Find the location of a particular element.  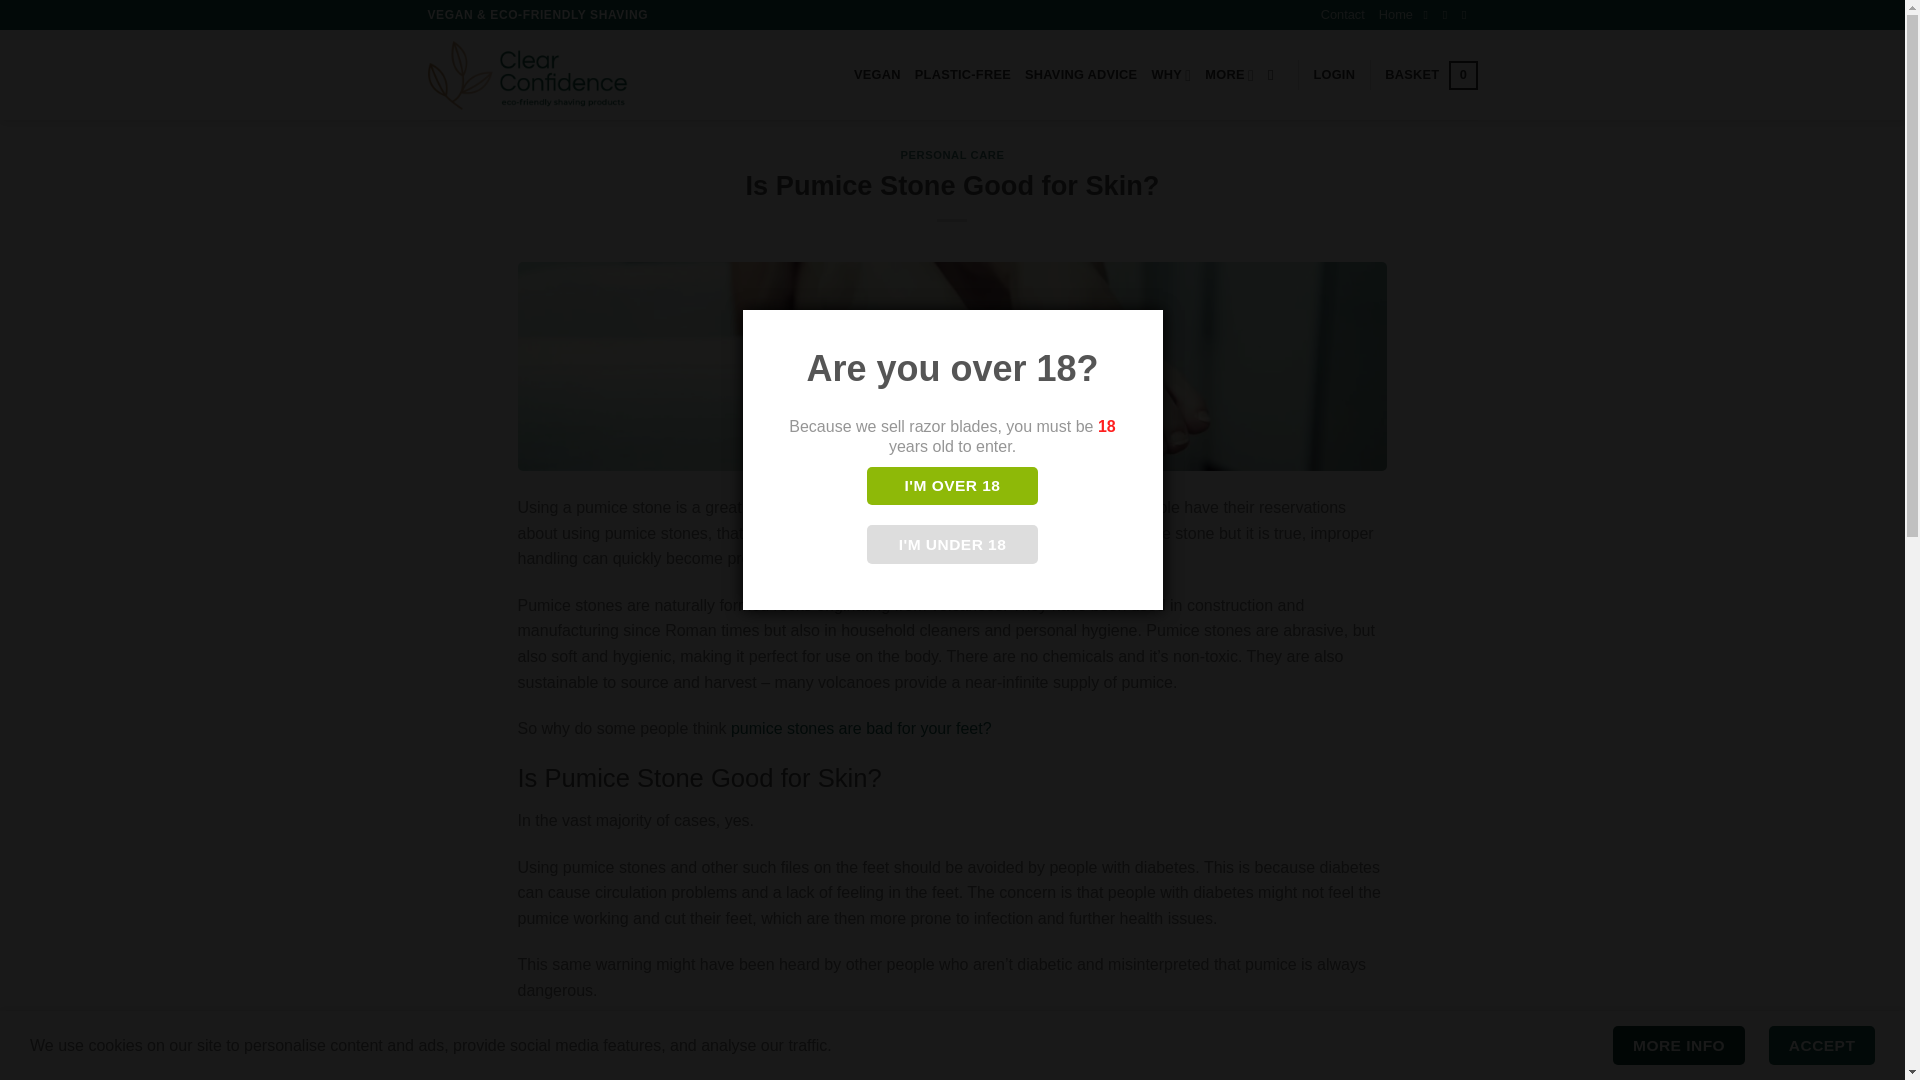

Contact is located at coordinates (1342, 15).